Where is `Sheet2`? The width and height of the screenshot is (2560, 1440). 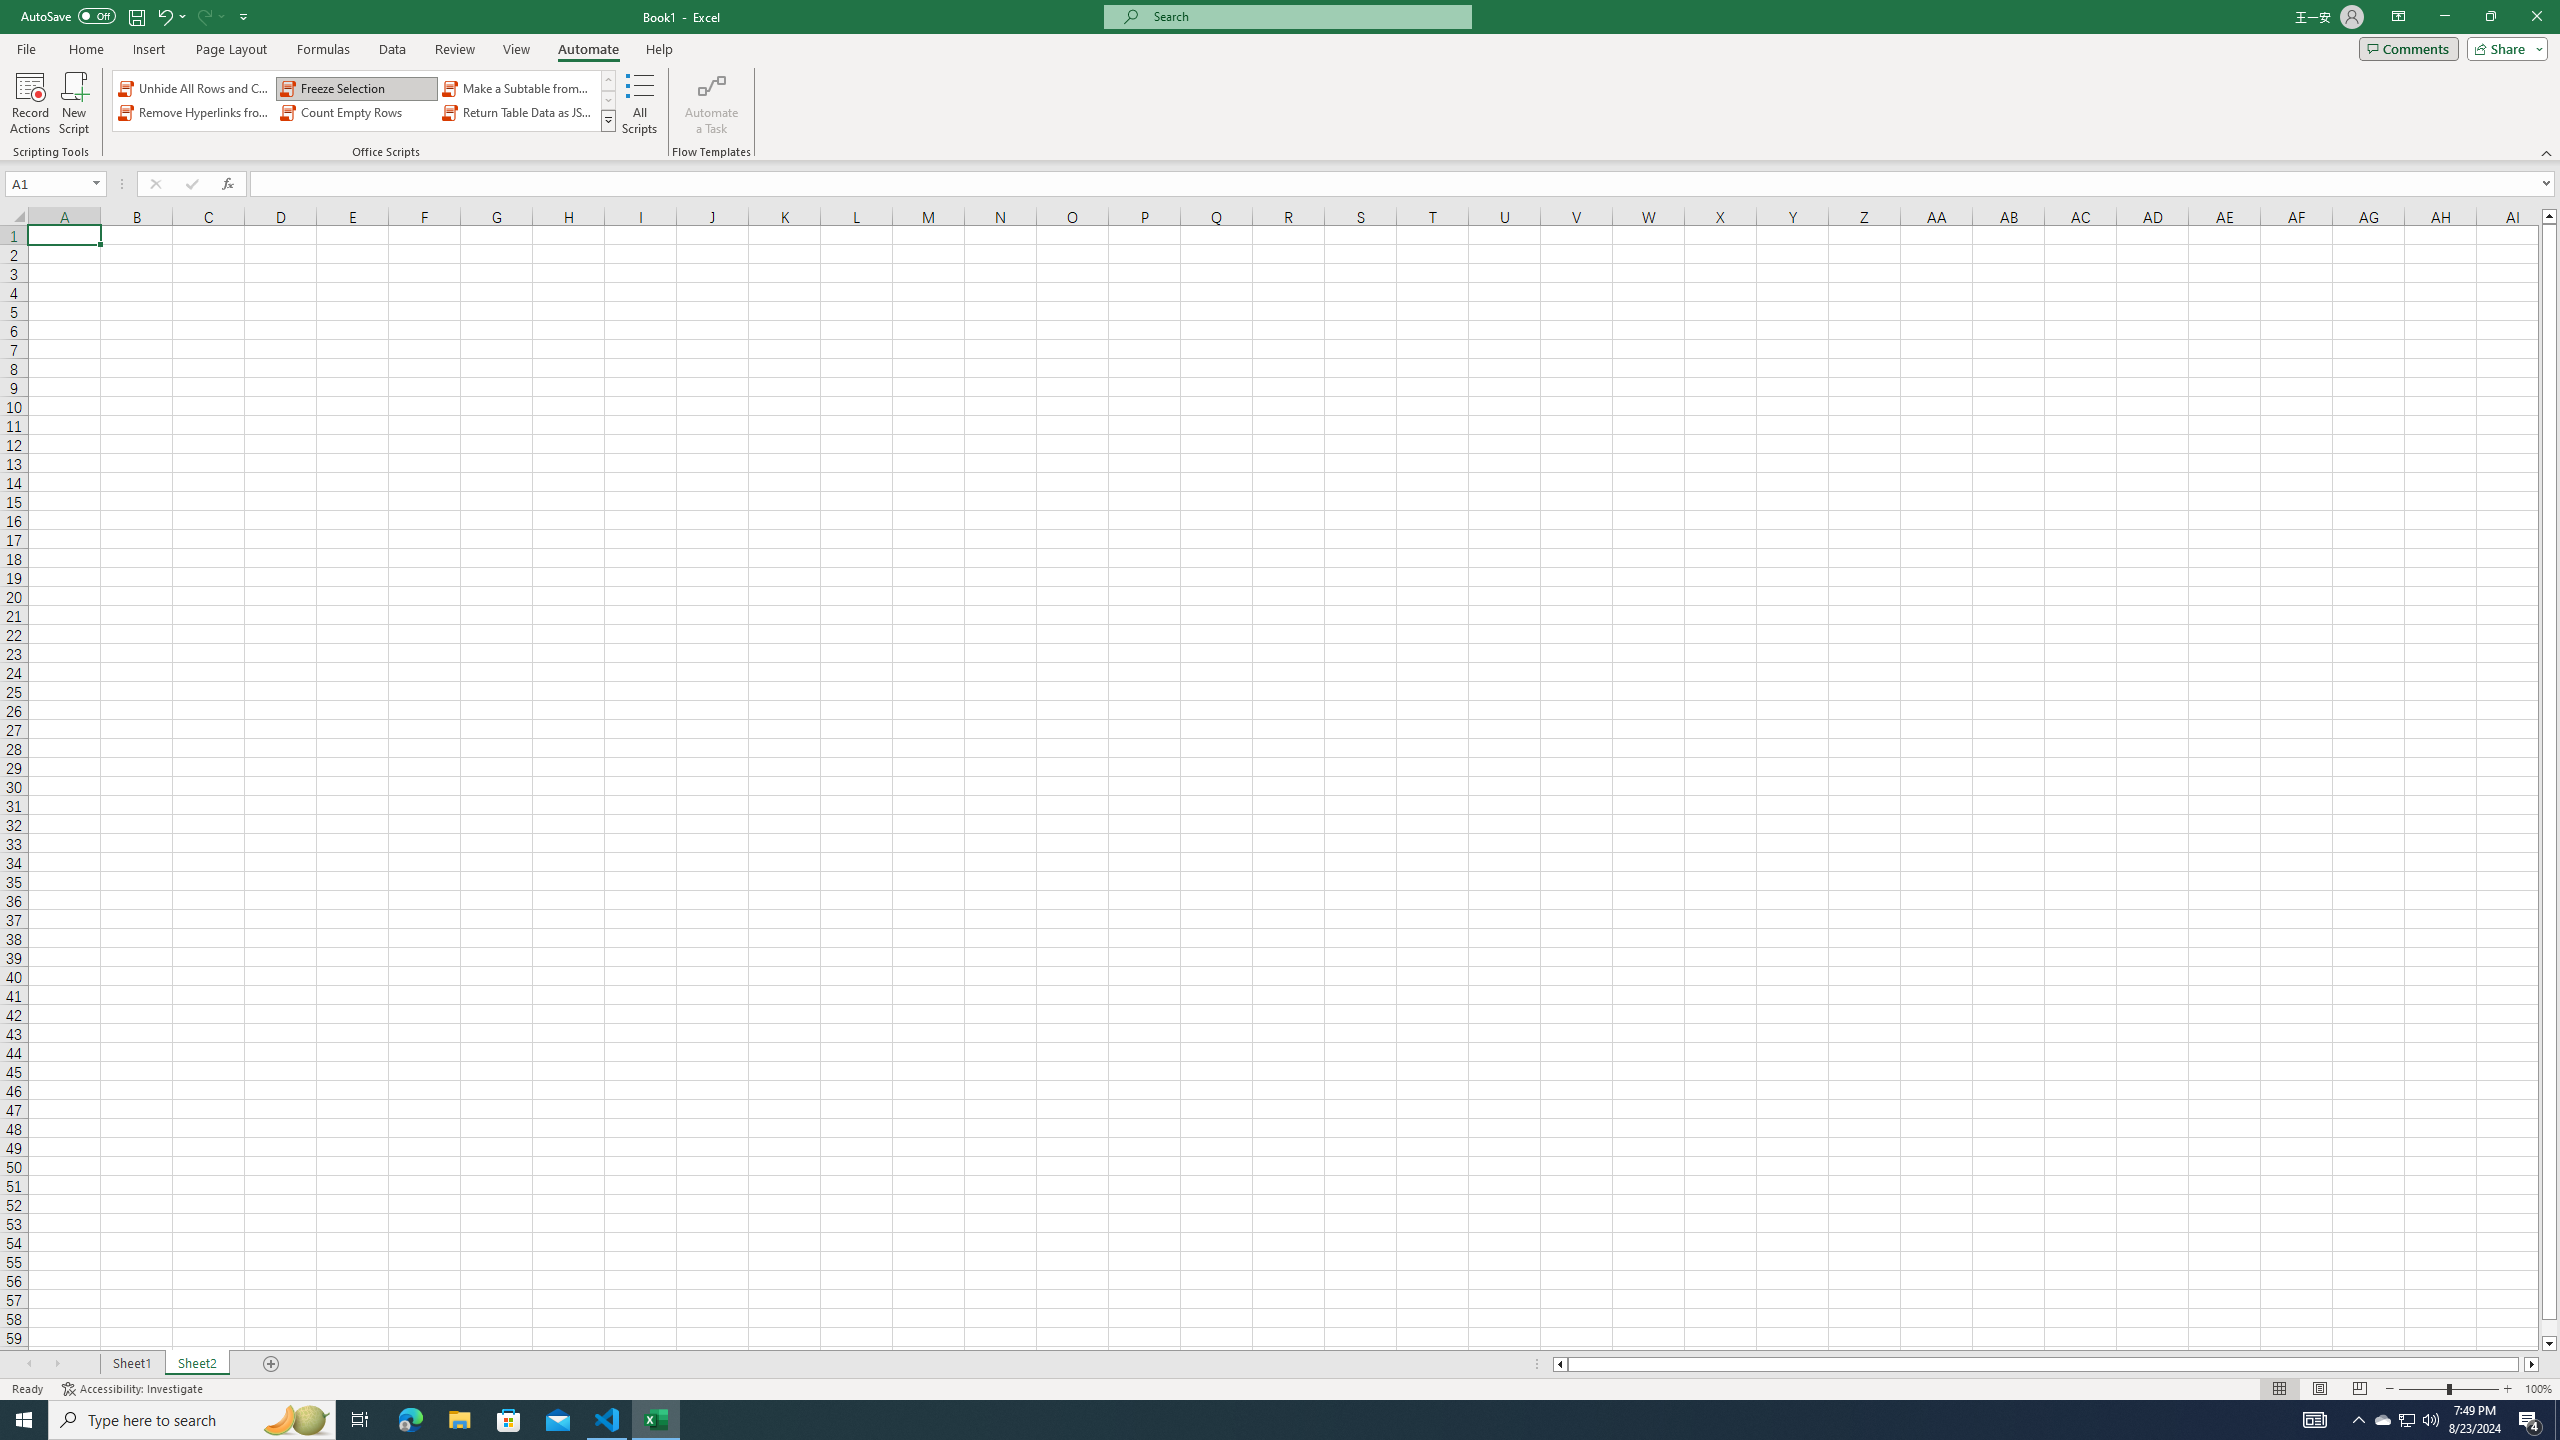
Sheet2 is located at coordinates (196, 1364).